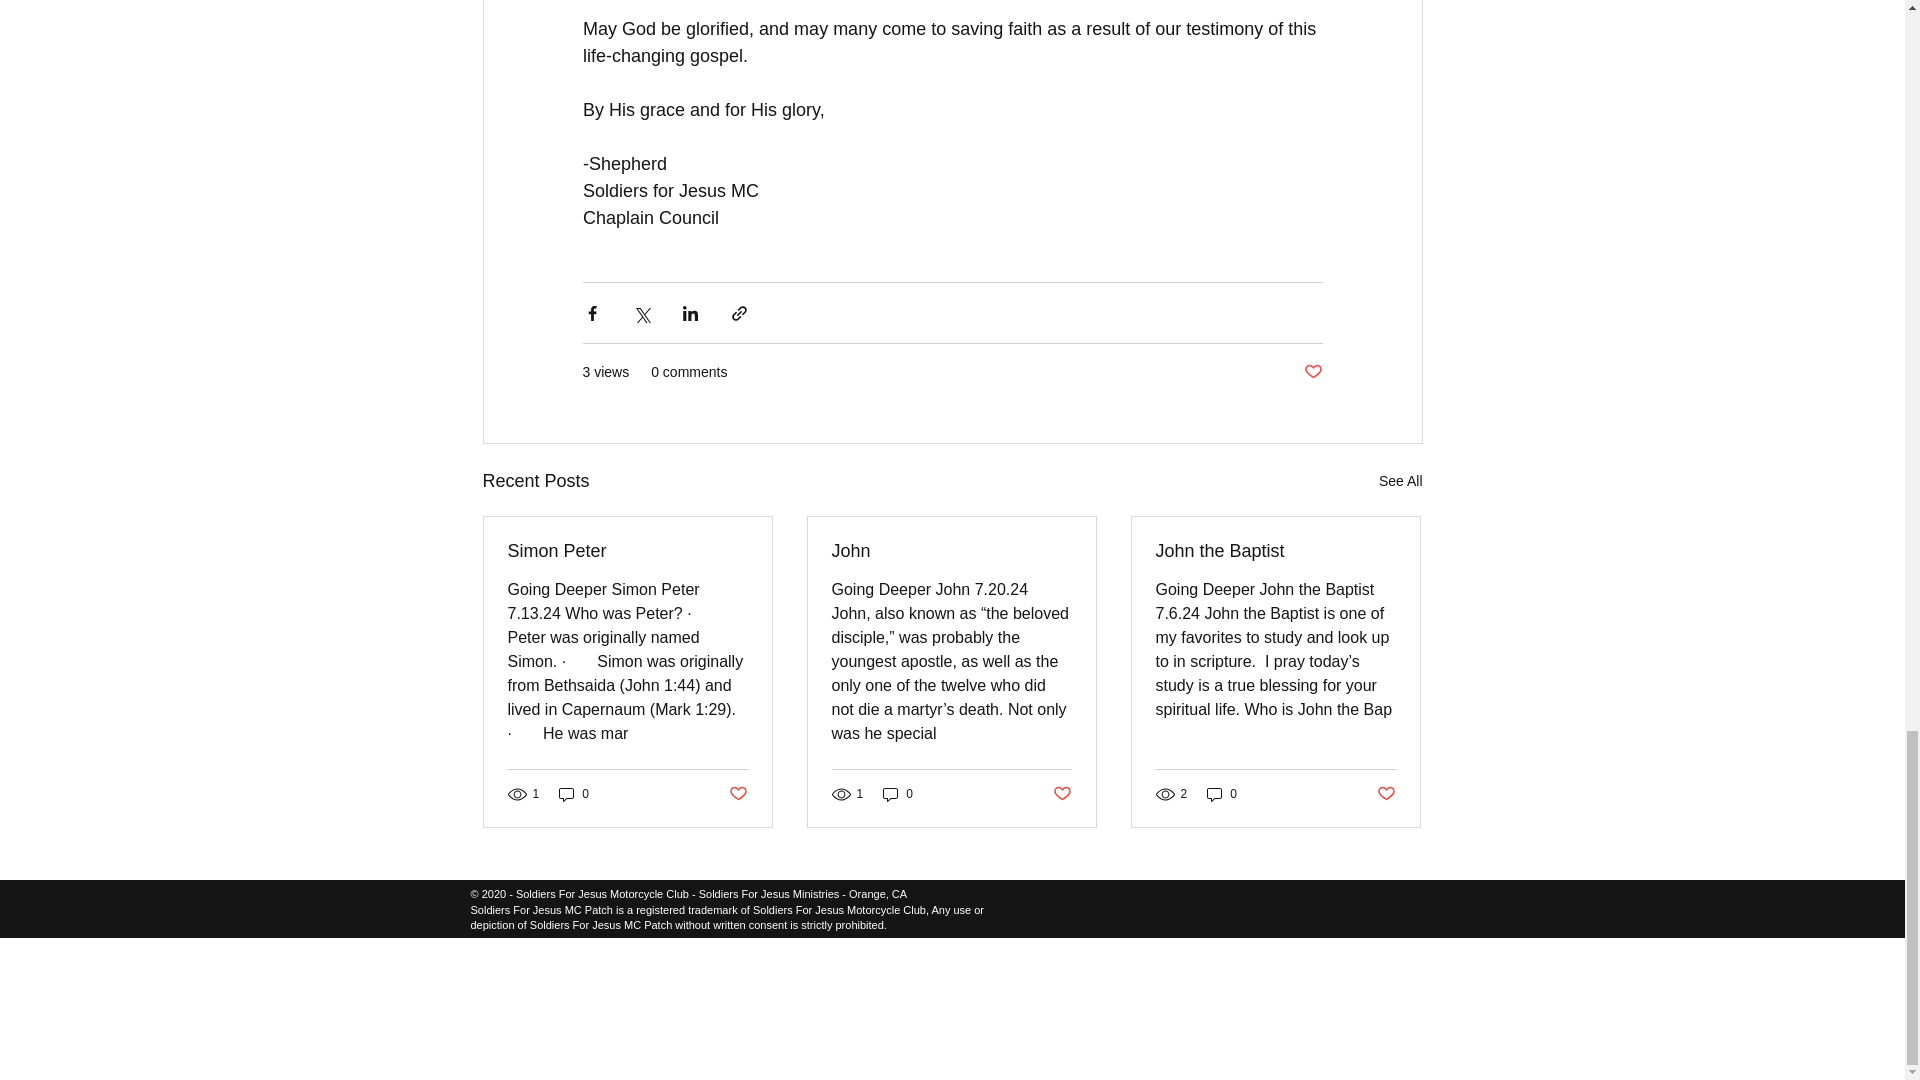 The image size is (1920, 1080). I want to click on 0, so click(574, 794).